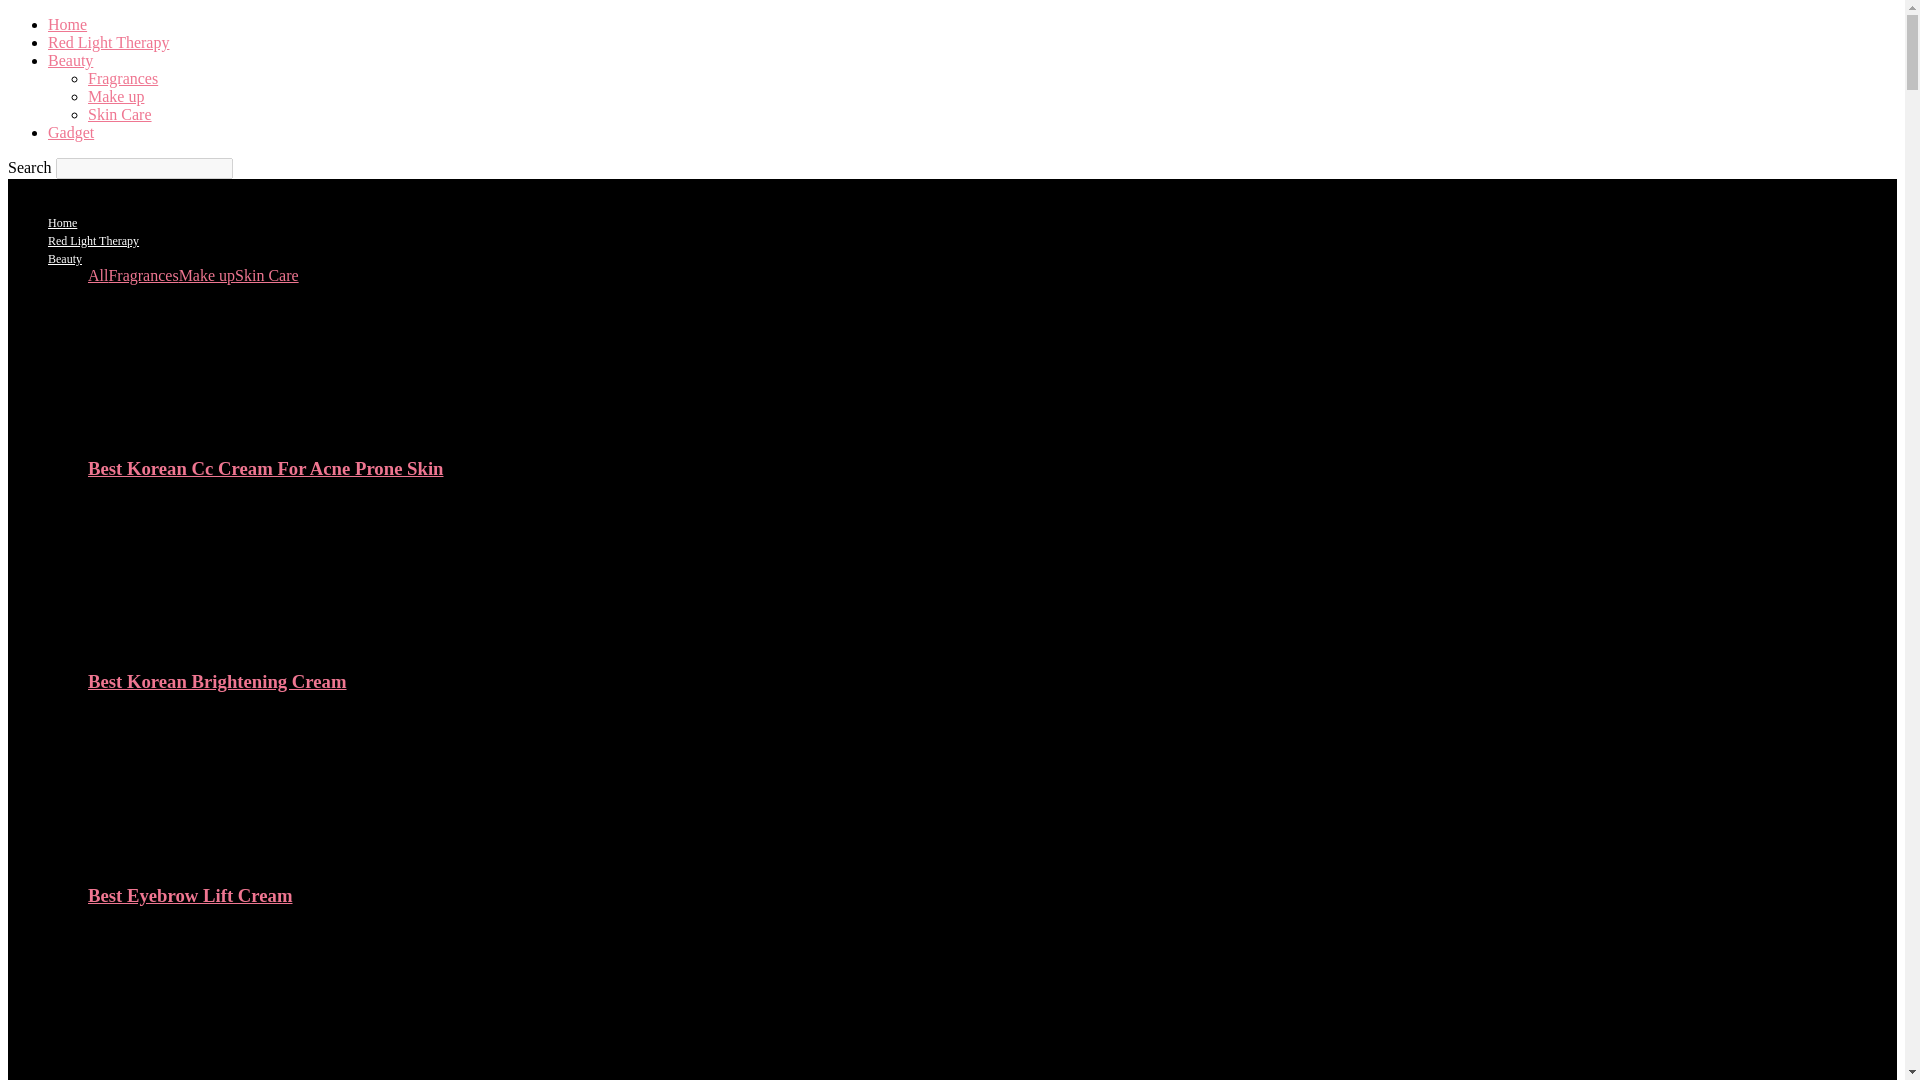  Describe the element at coordinates (62, 223) in the screenshot. I see `Home` at that location.